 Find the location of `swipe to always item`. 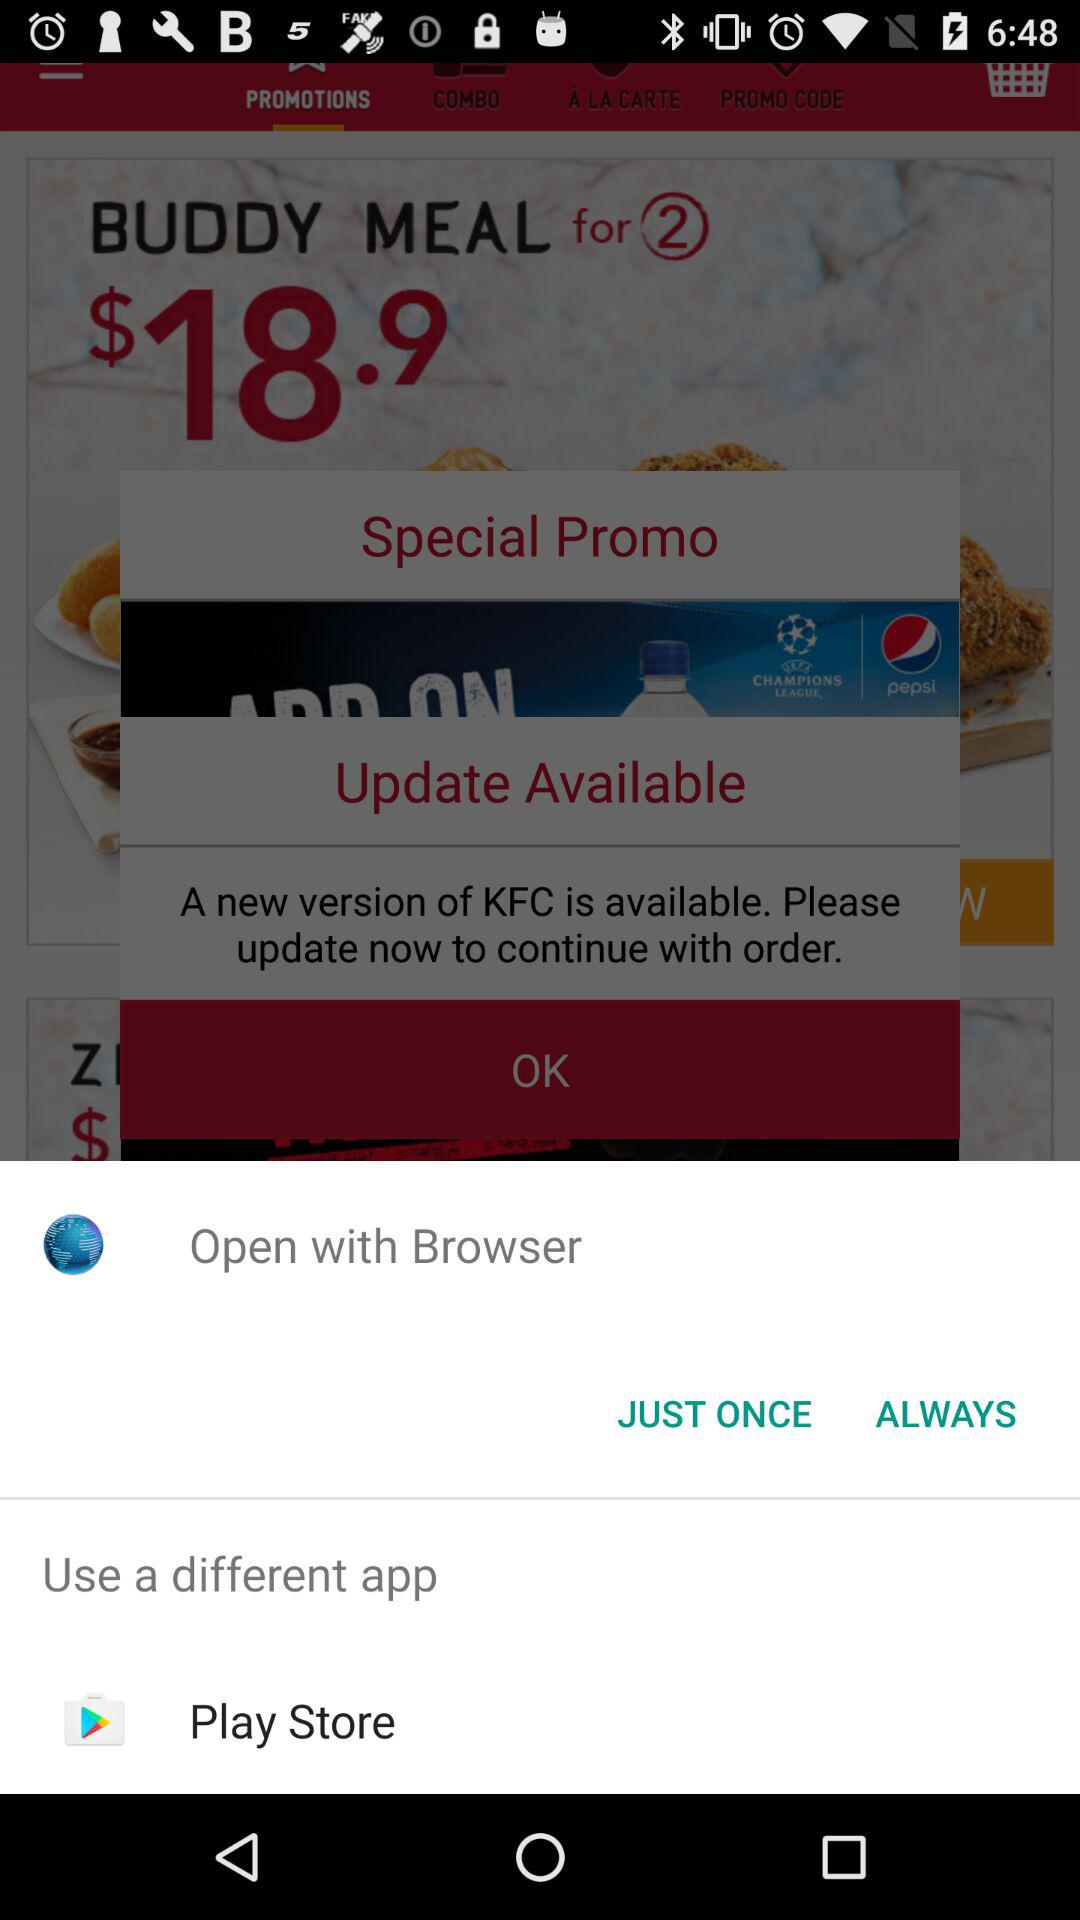

swipe to always item is located at coordinates (946, 1413).